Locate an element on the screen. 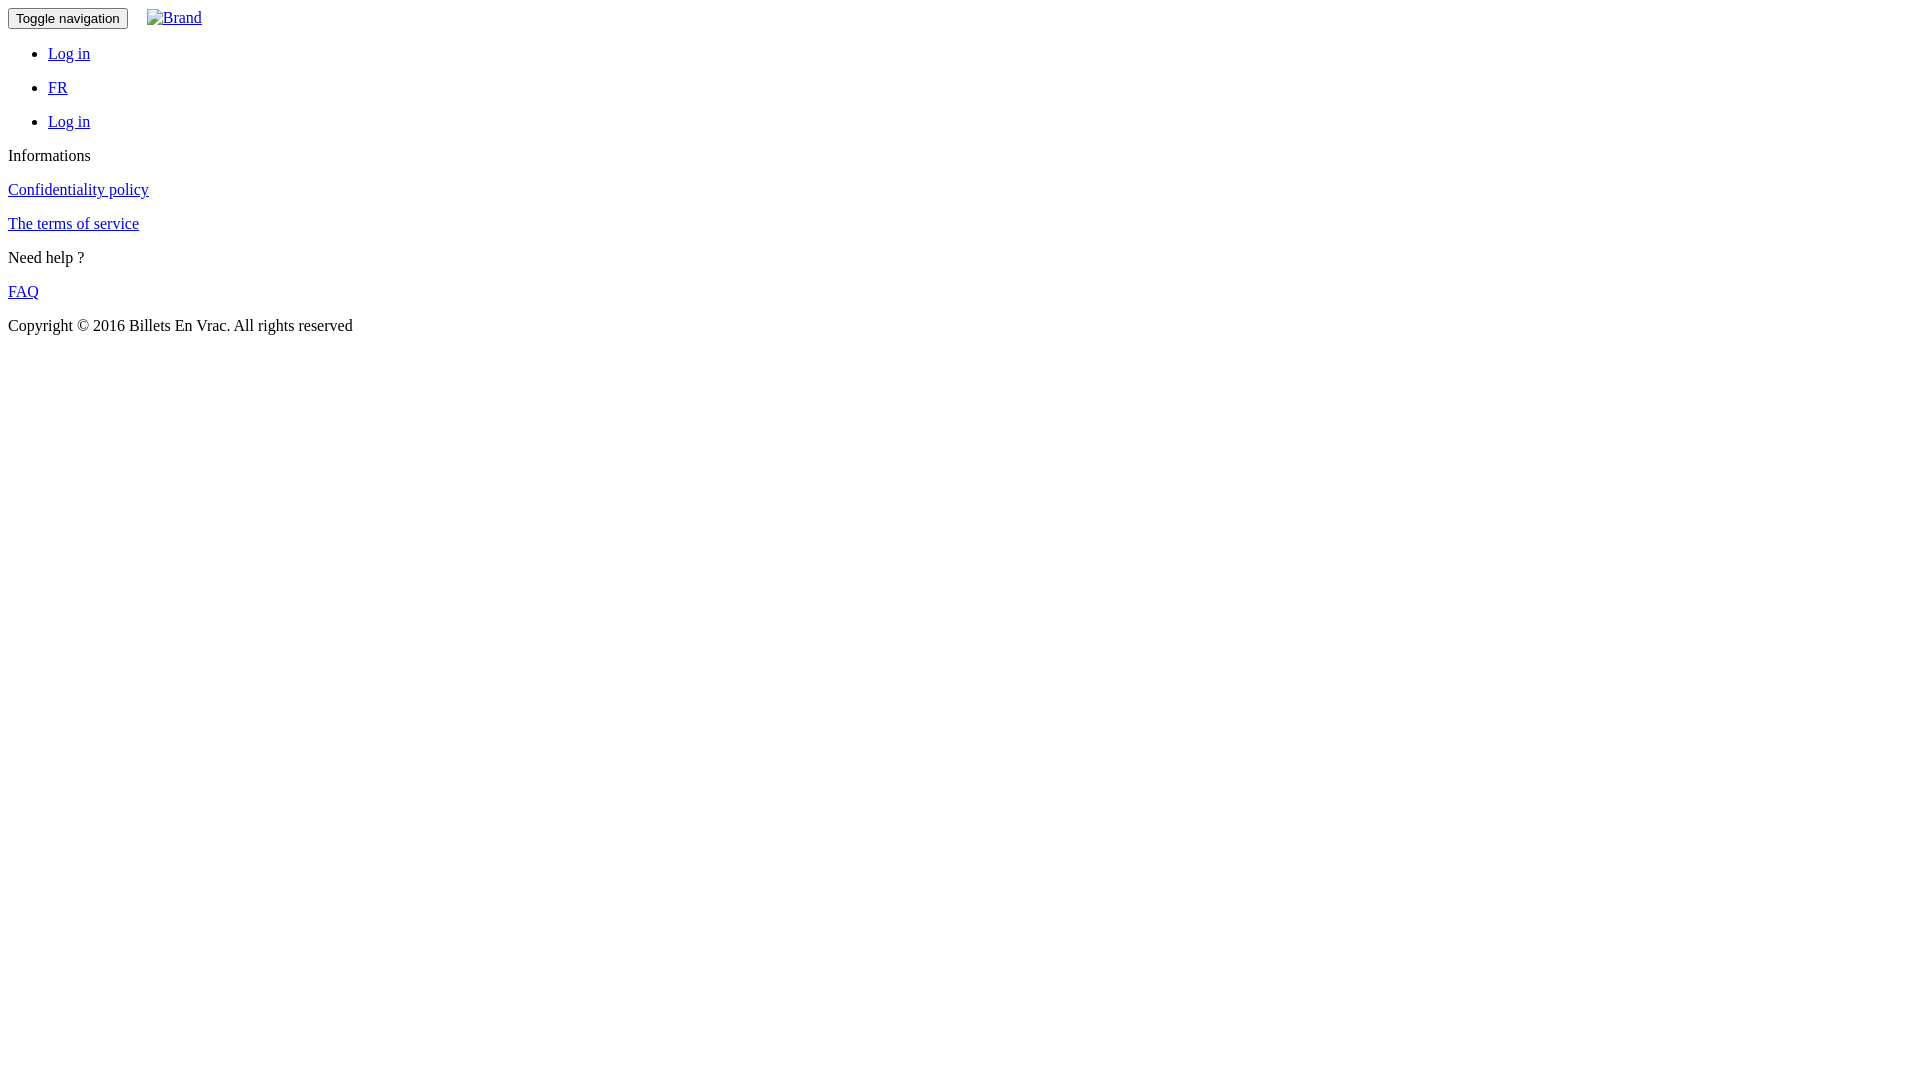 The width and height of the screenshot is (1920, 1080). FR is located at coordinates (58, 88).